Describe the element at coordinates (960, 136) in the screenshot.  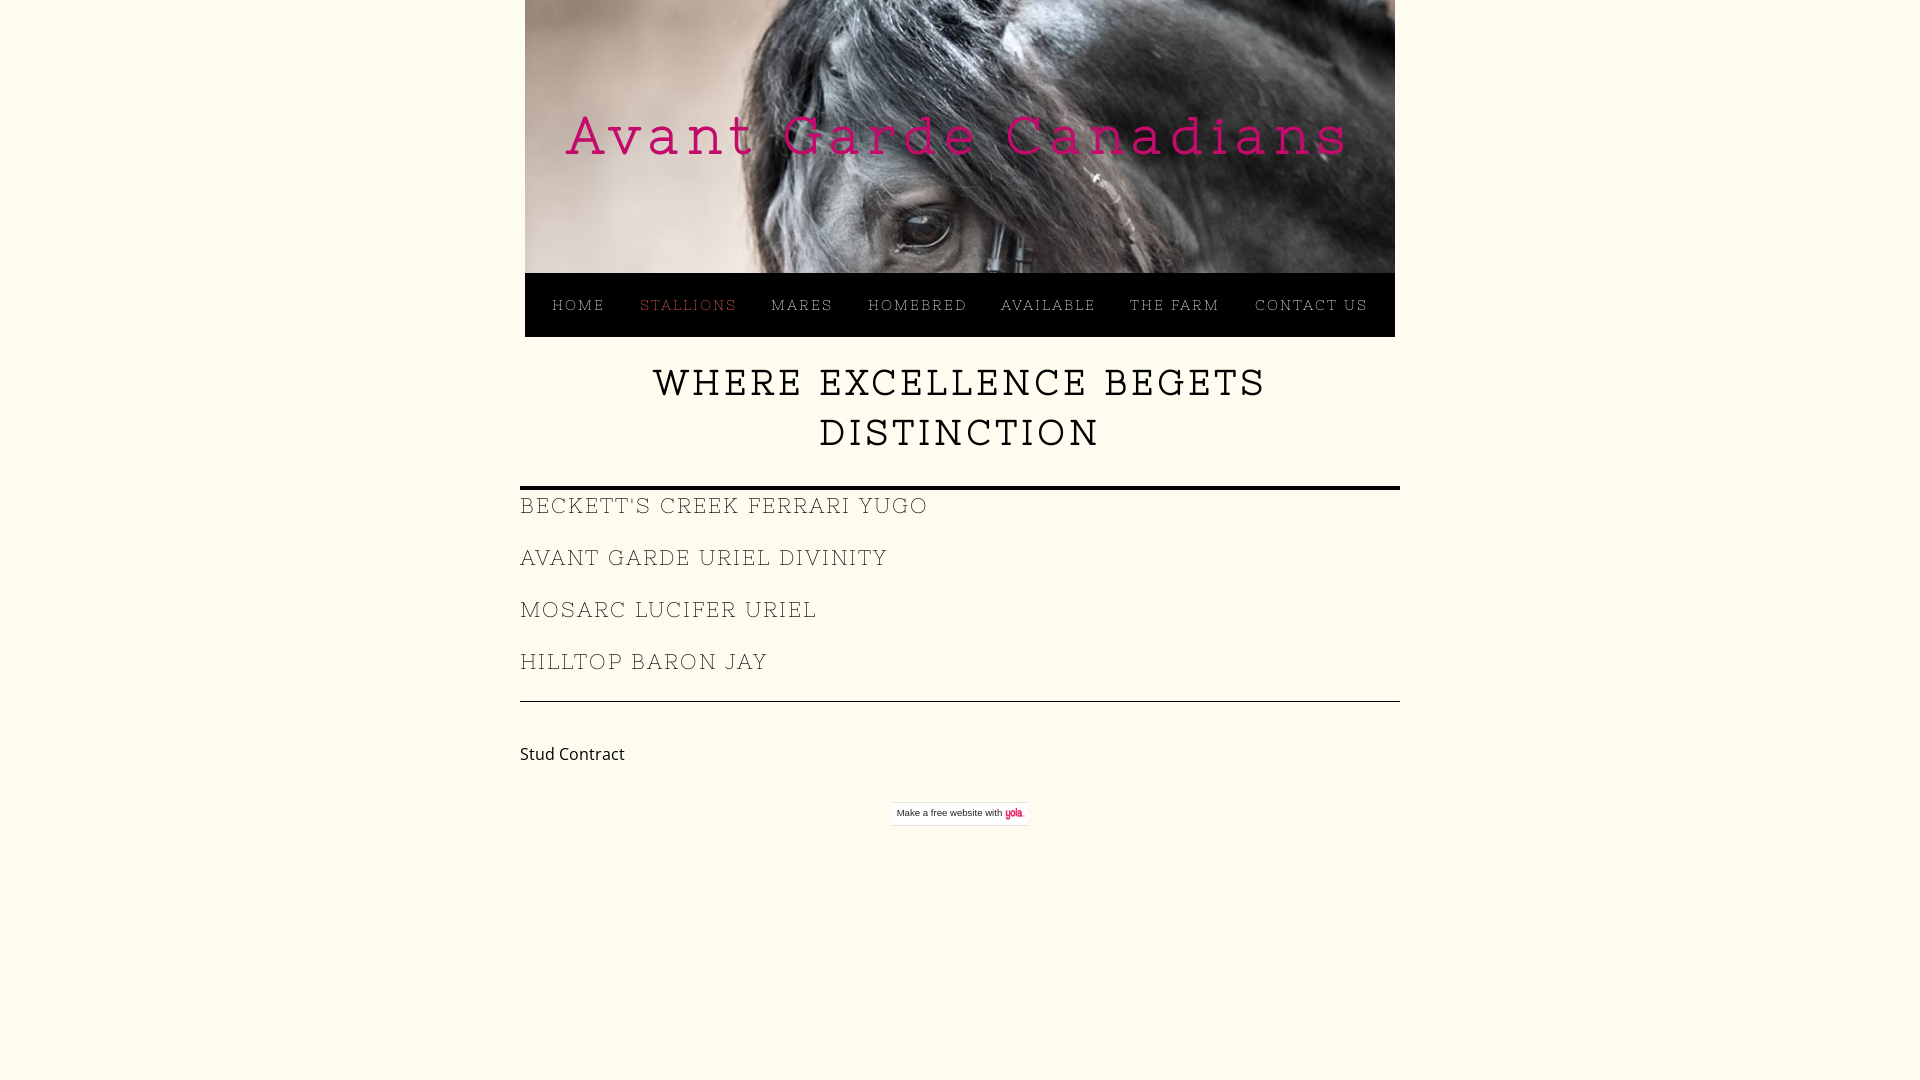
I see `Avant Garde Canadians` at that location.